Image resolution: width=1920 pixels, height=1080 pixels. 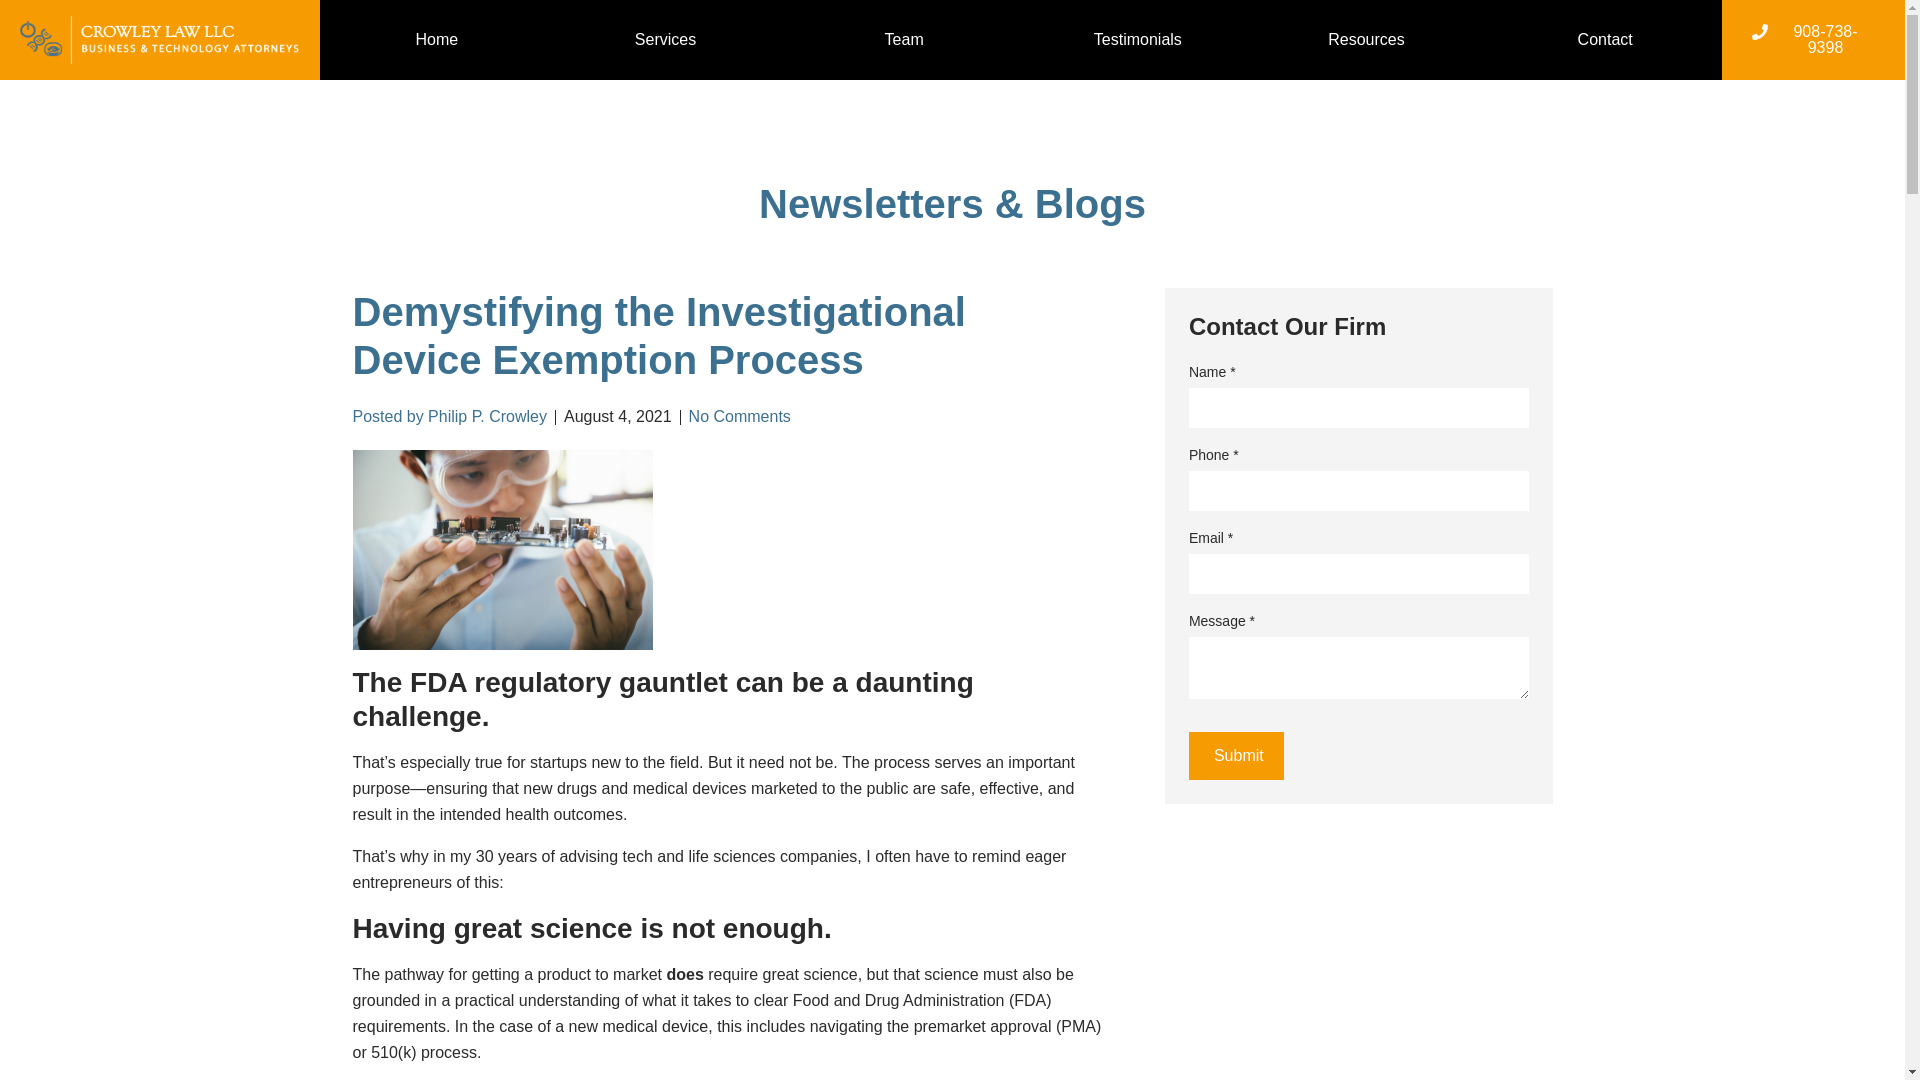 What do you see at coordinates (437, 40) in the screenshot?
I see `Home` at bounding box center [437, 40].